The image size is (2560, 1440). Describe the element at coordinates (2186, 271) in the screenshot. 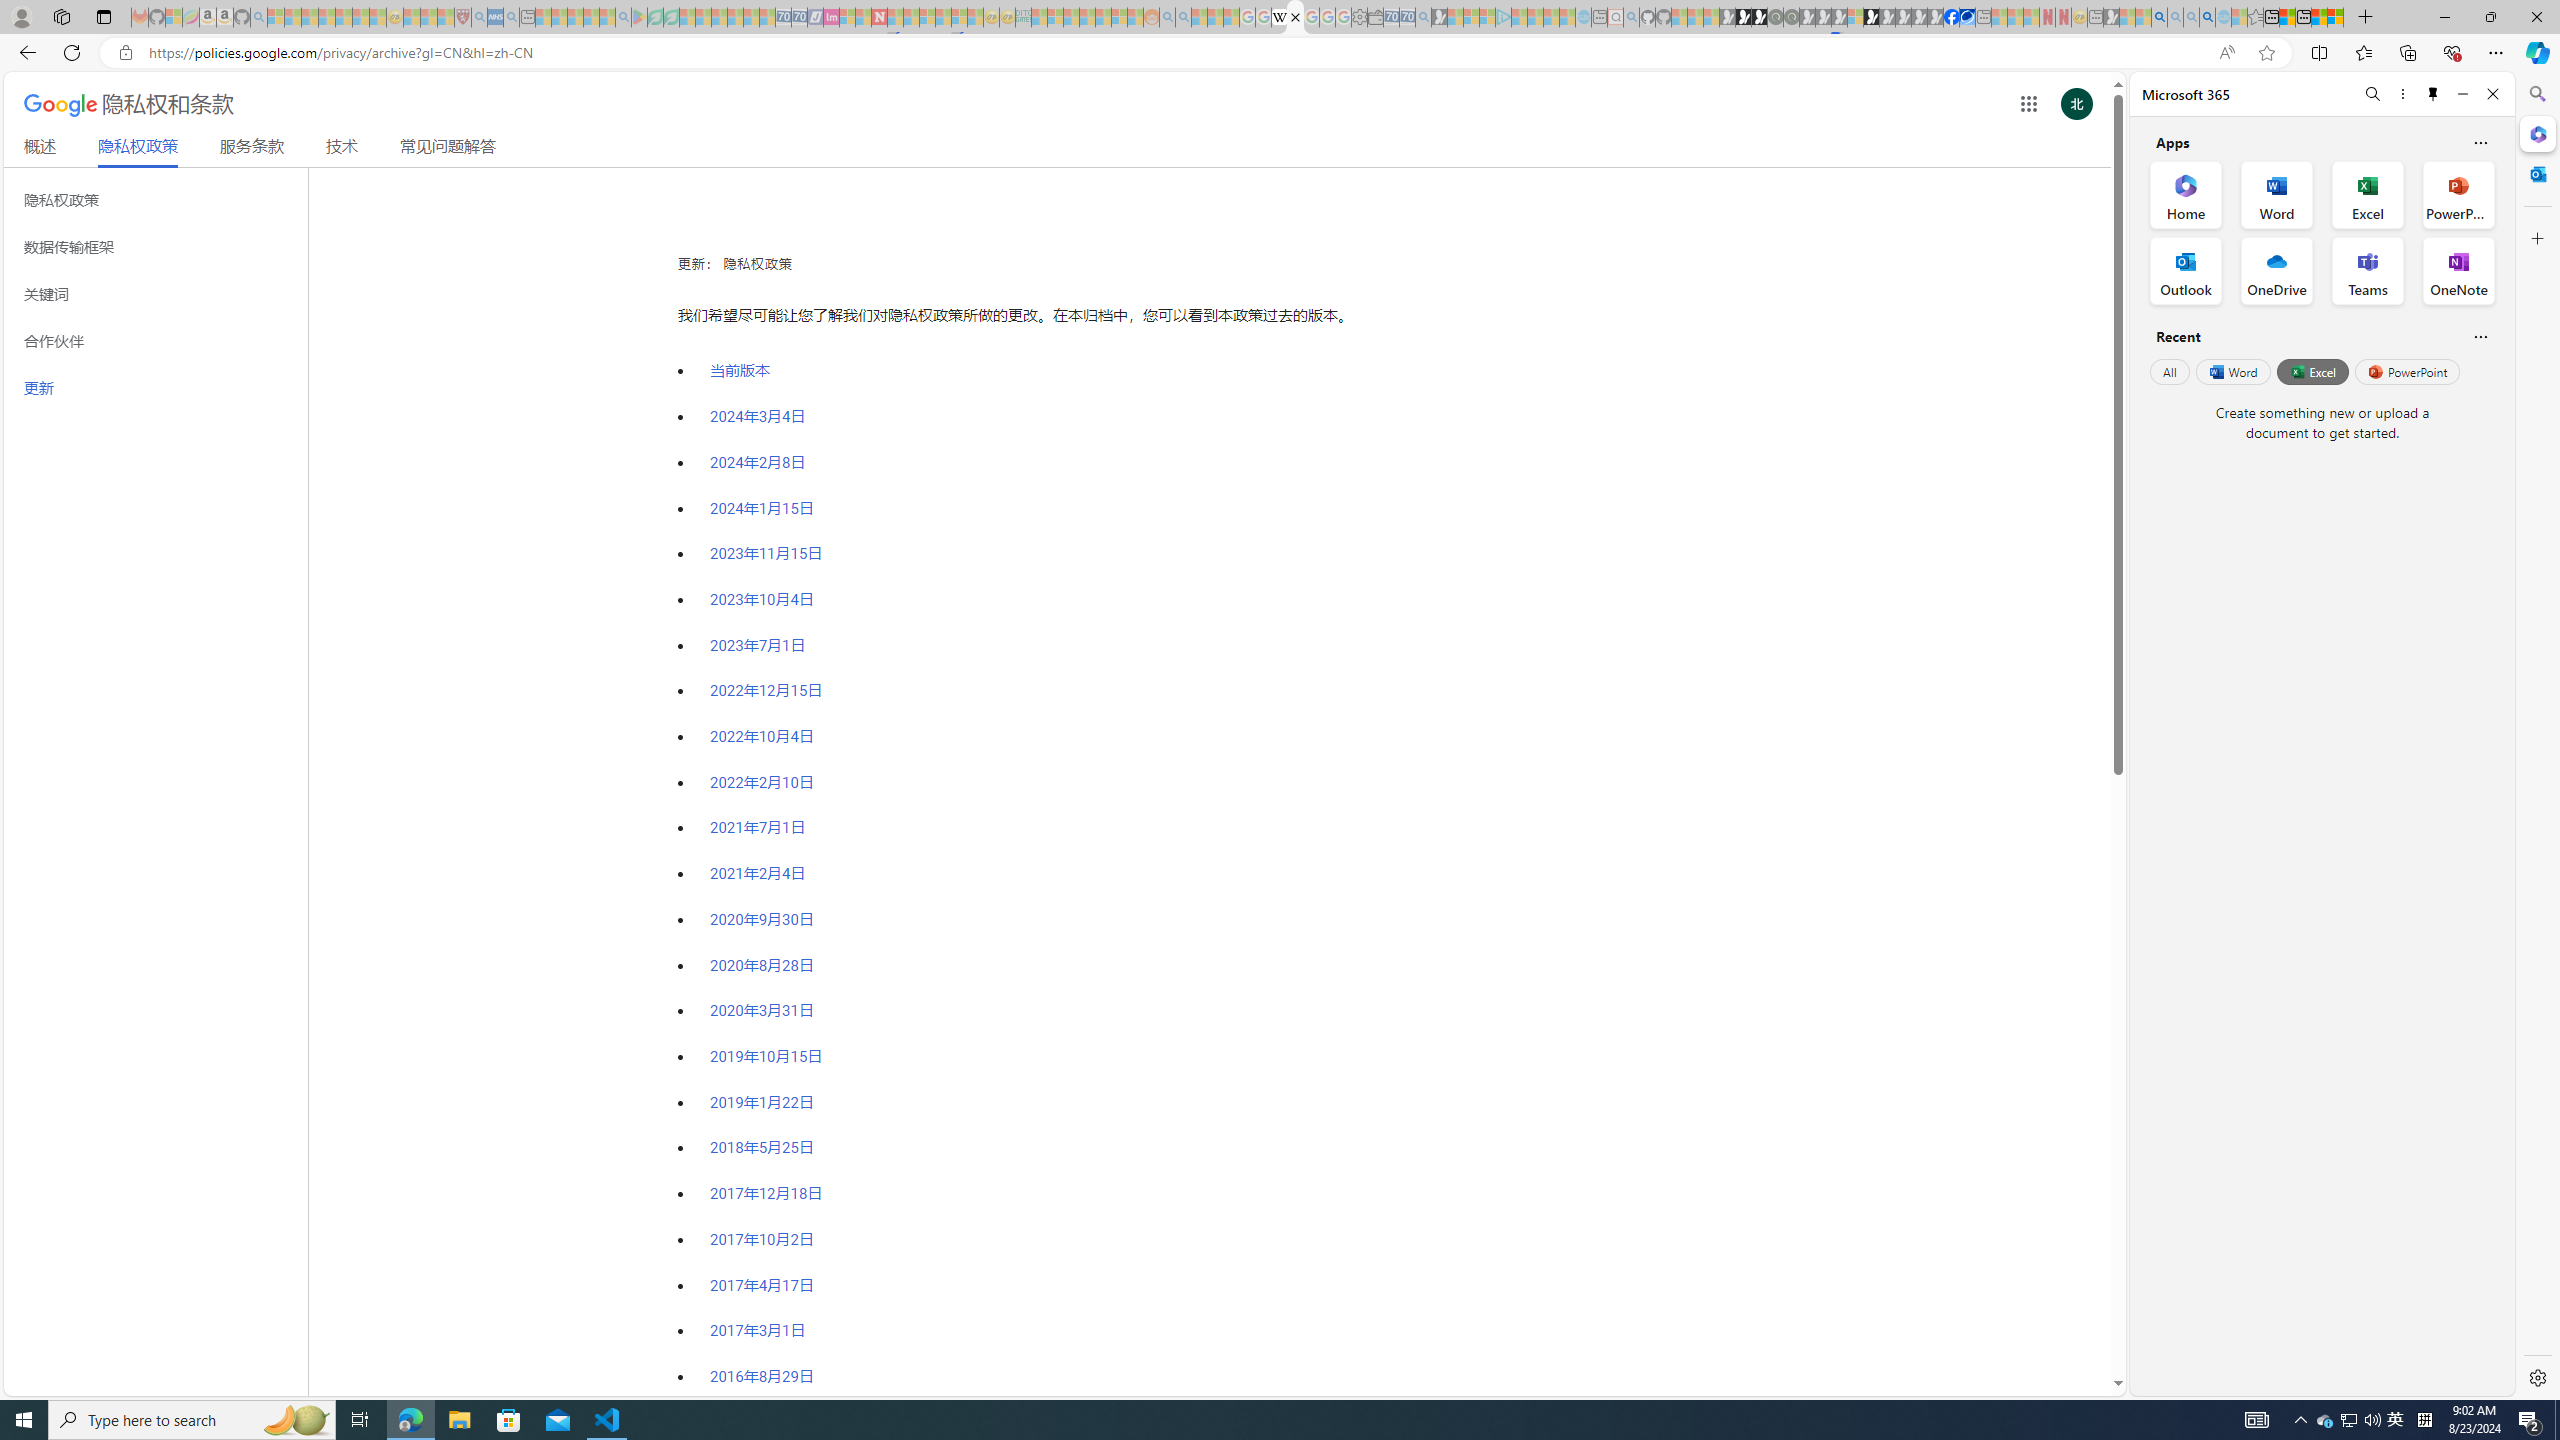

I see `Outlook Office App` at that location.